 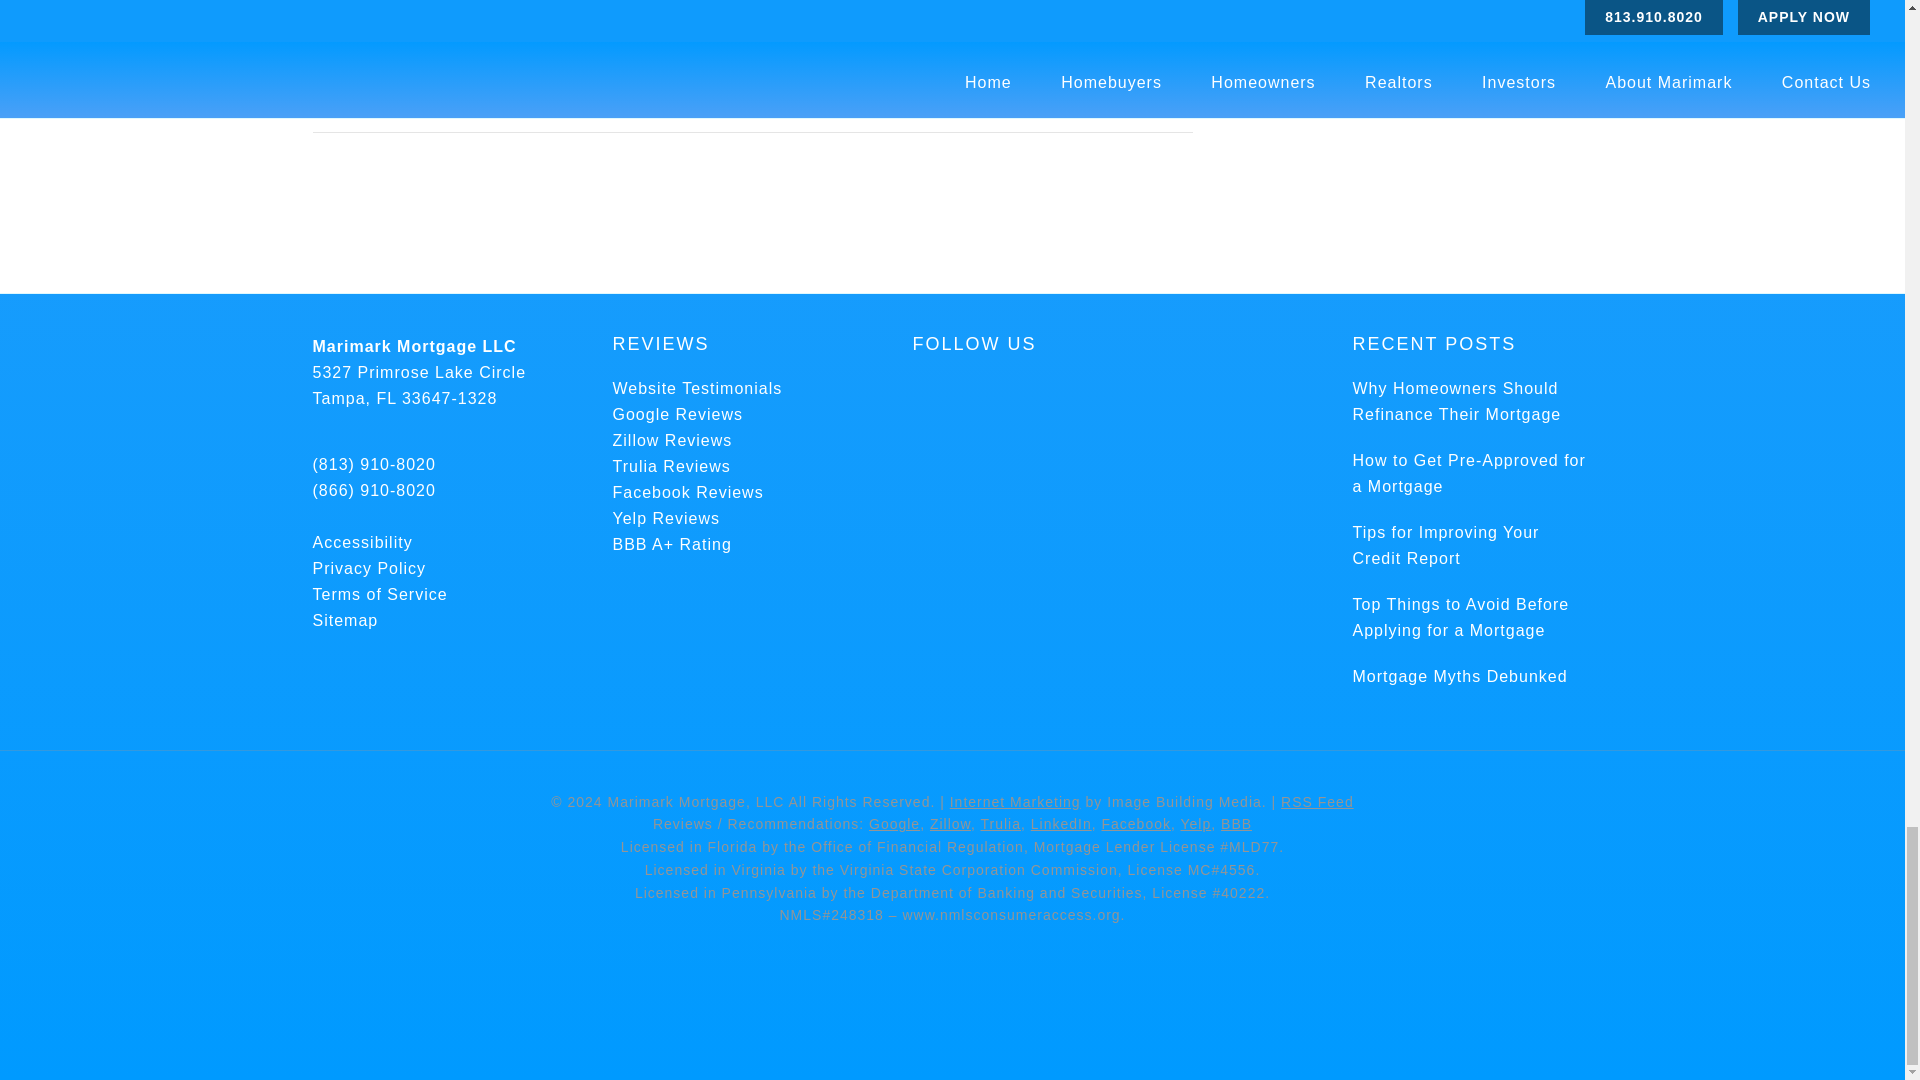 I want to click on Terms of Service, so click(x=379, y=594).